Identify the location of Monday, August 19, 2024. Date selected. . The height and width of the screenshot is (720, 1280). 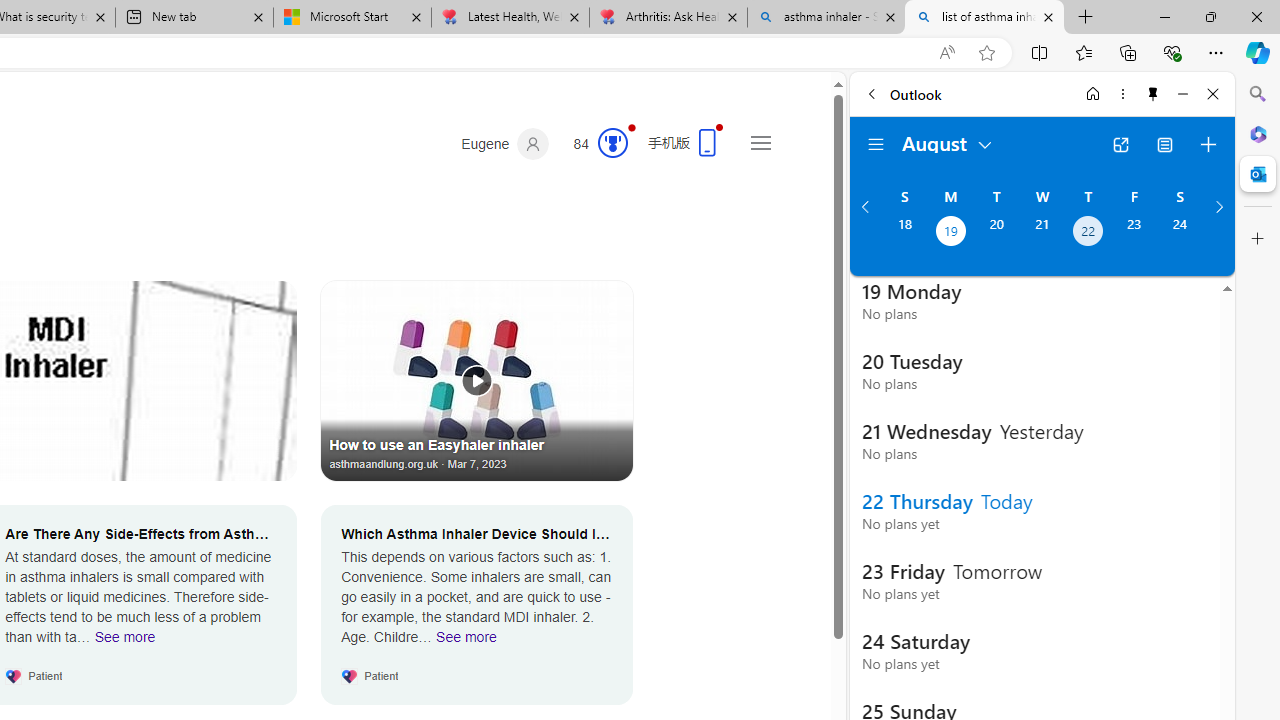
(950, 233).